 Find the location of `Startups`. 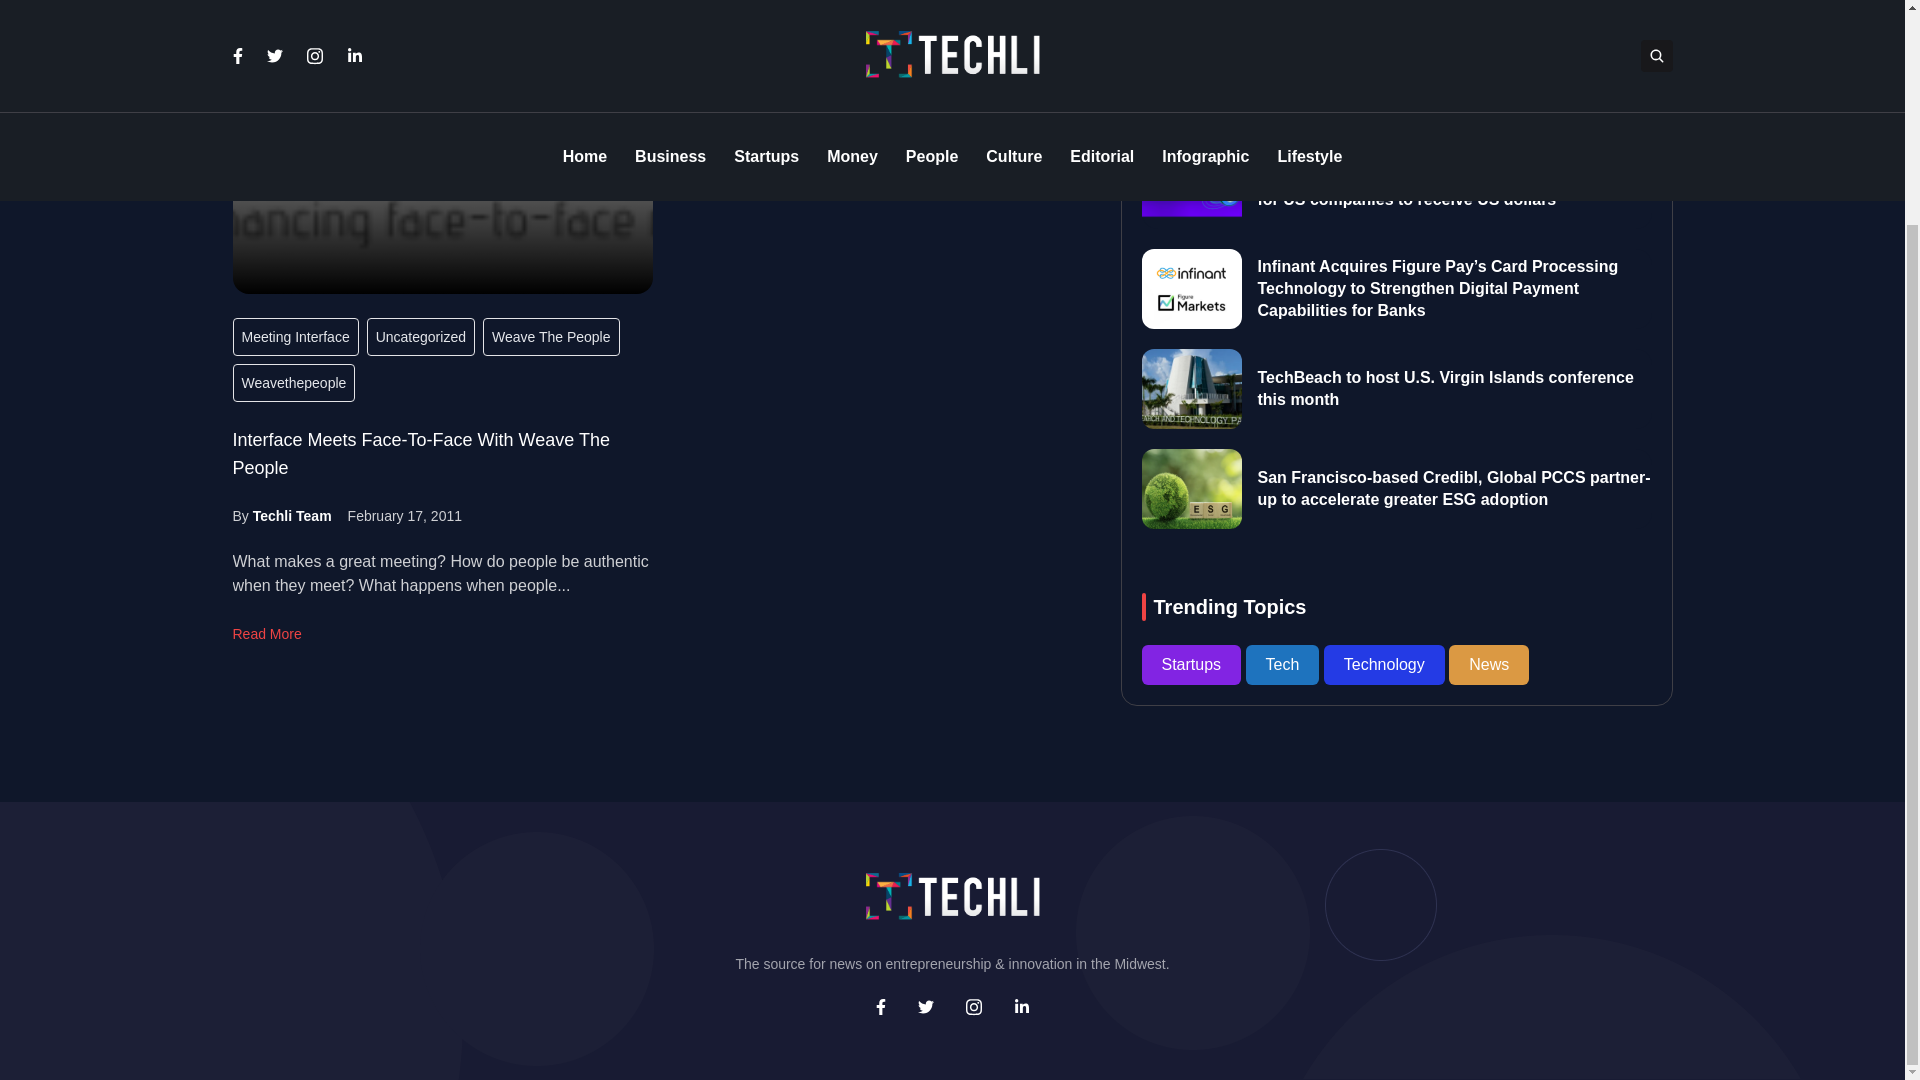

Startups is located at coordinates (1194, 542).